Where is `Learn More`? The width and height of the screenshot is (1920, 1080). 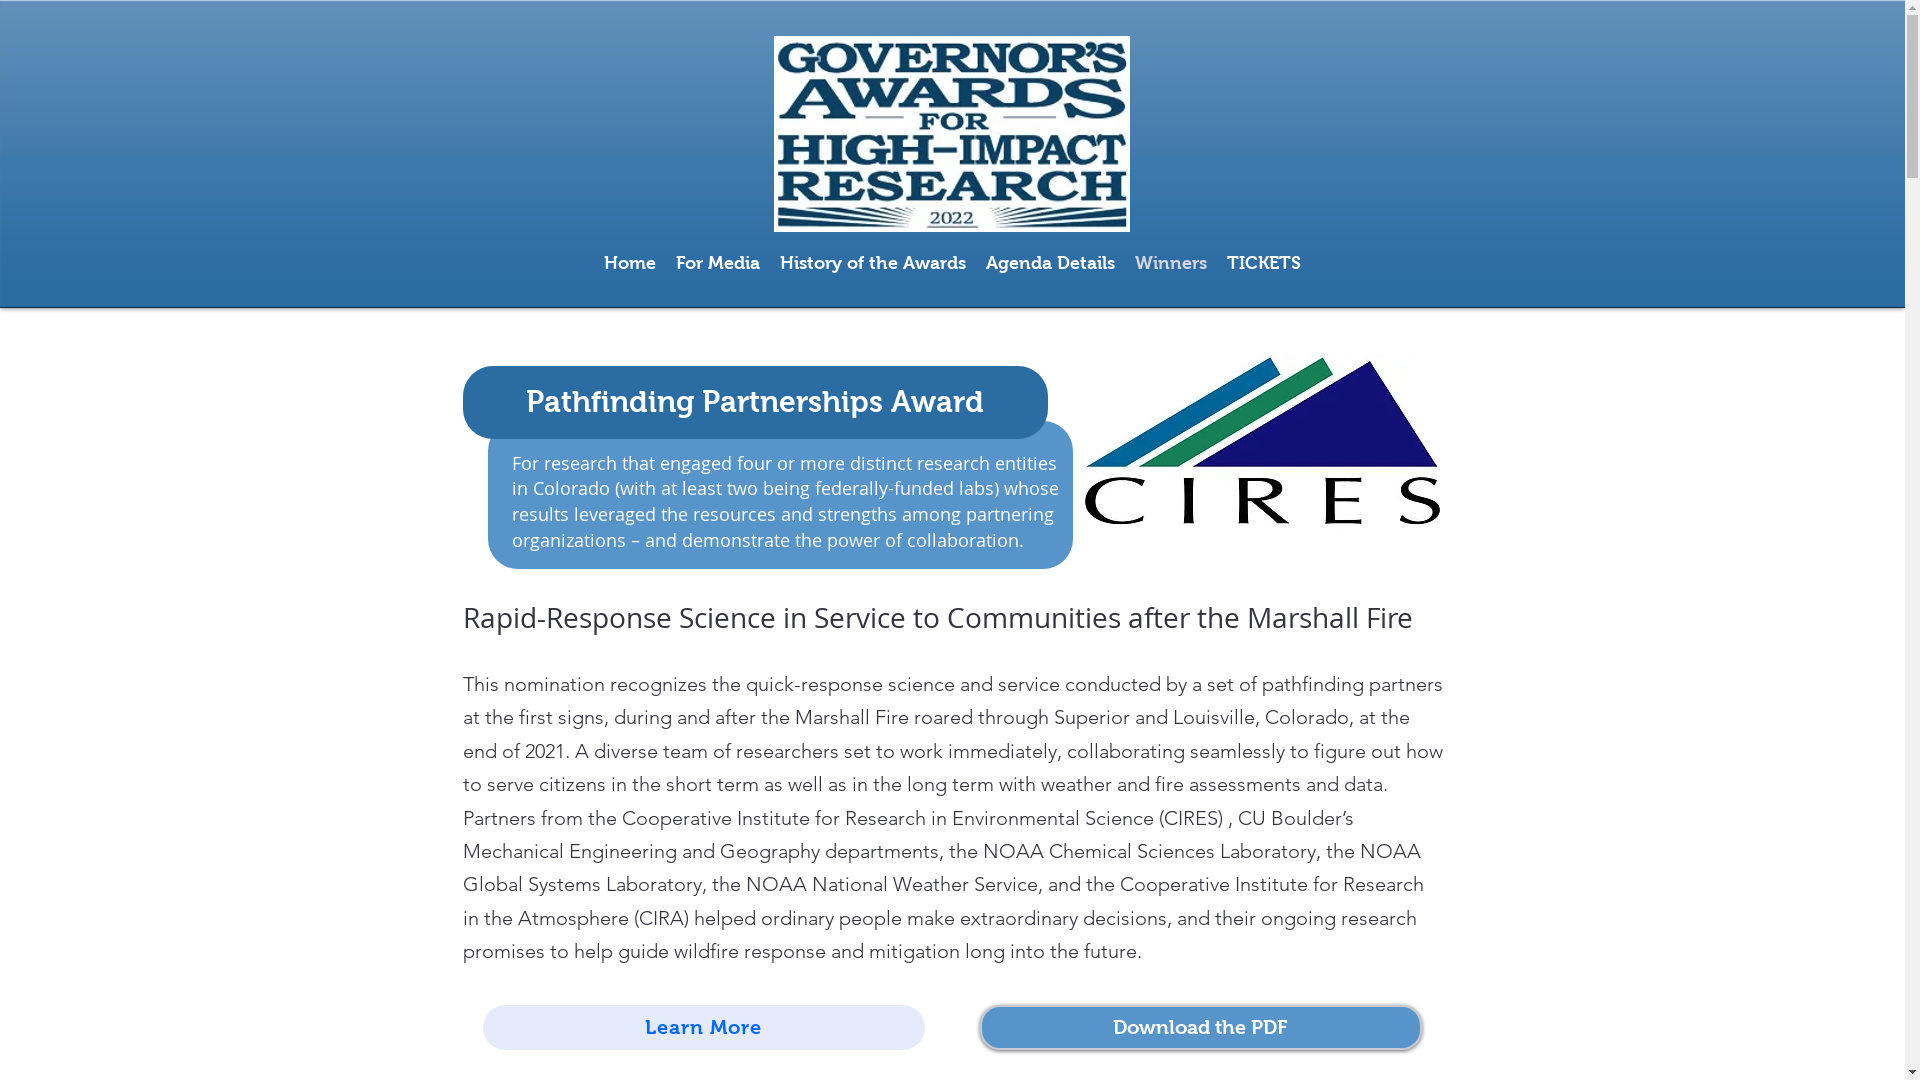 Learn More is located at coordinates (703, 1028).